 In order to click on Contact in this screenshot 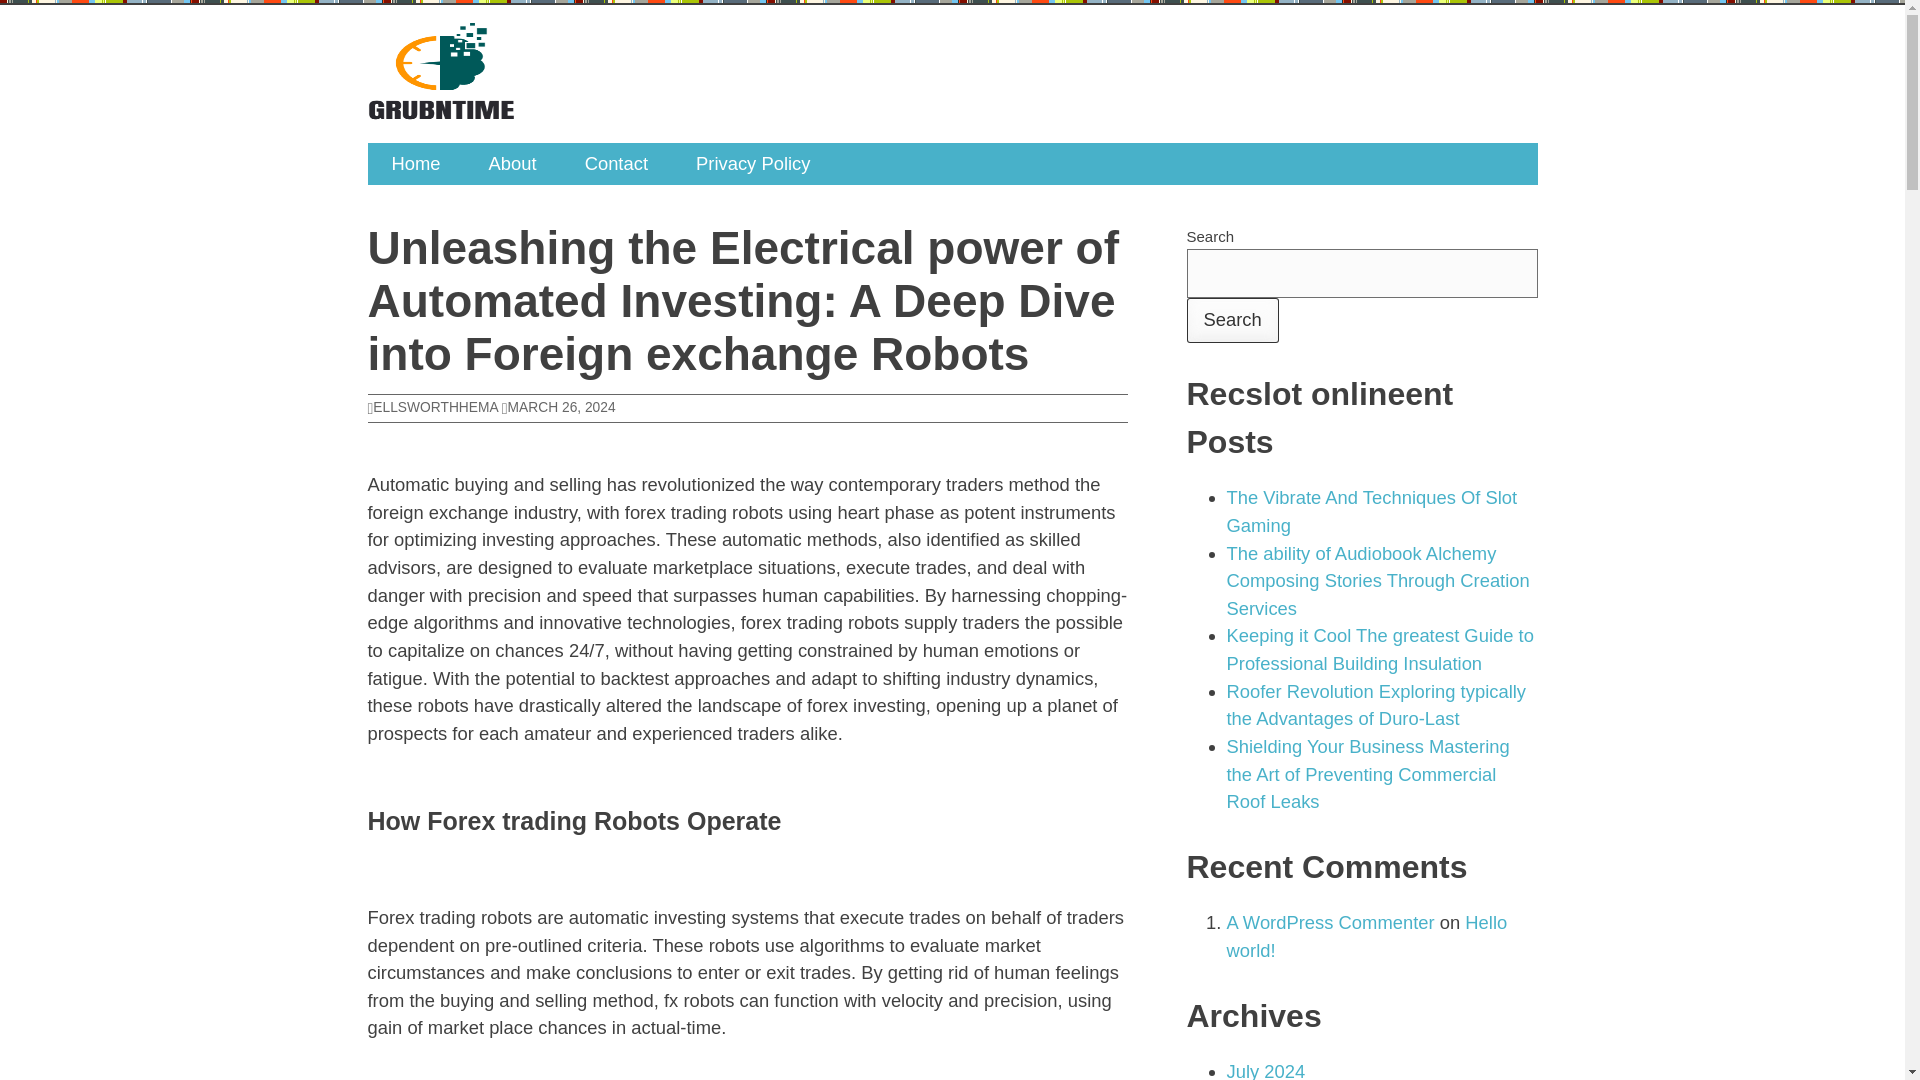, I will do `click(616, 163)`.